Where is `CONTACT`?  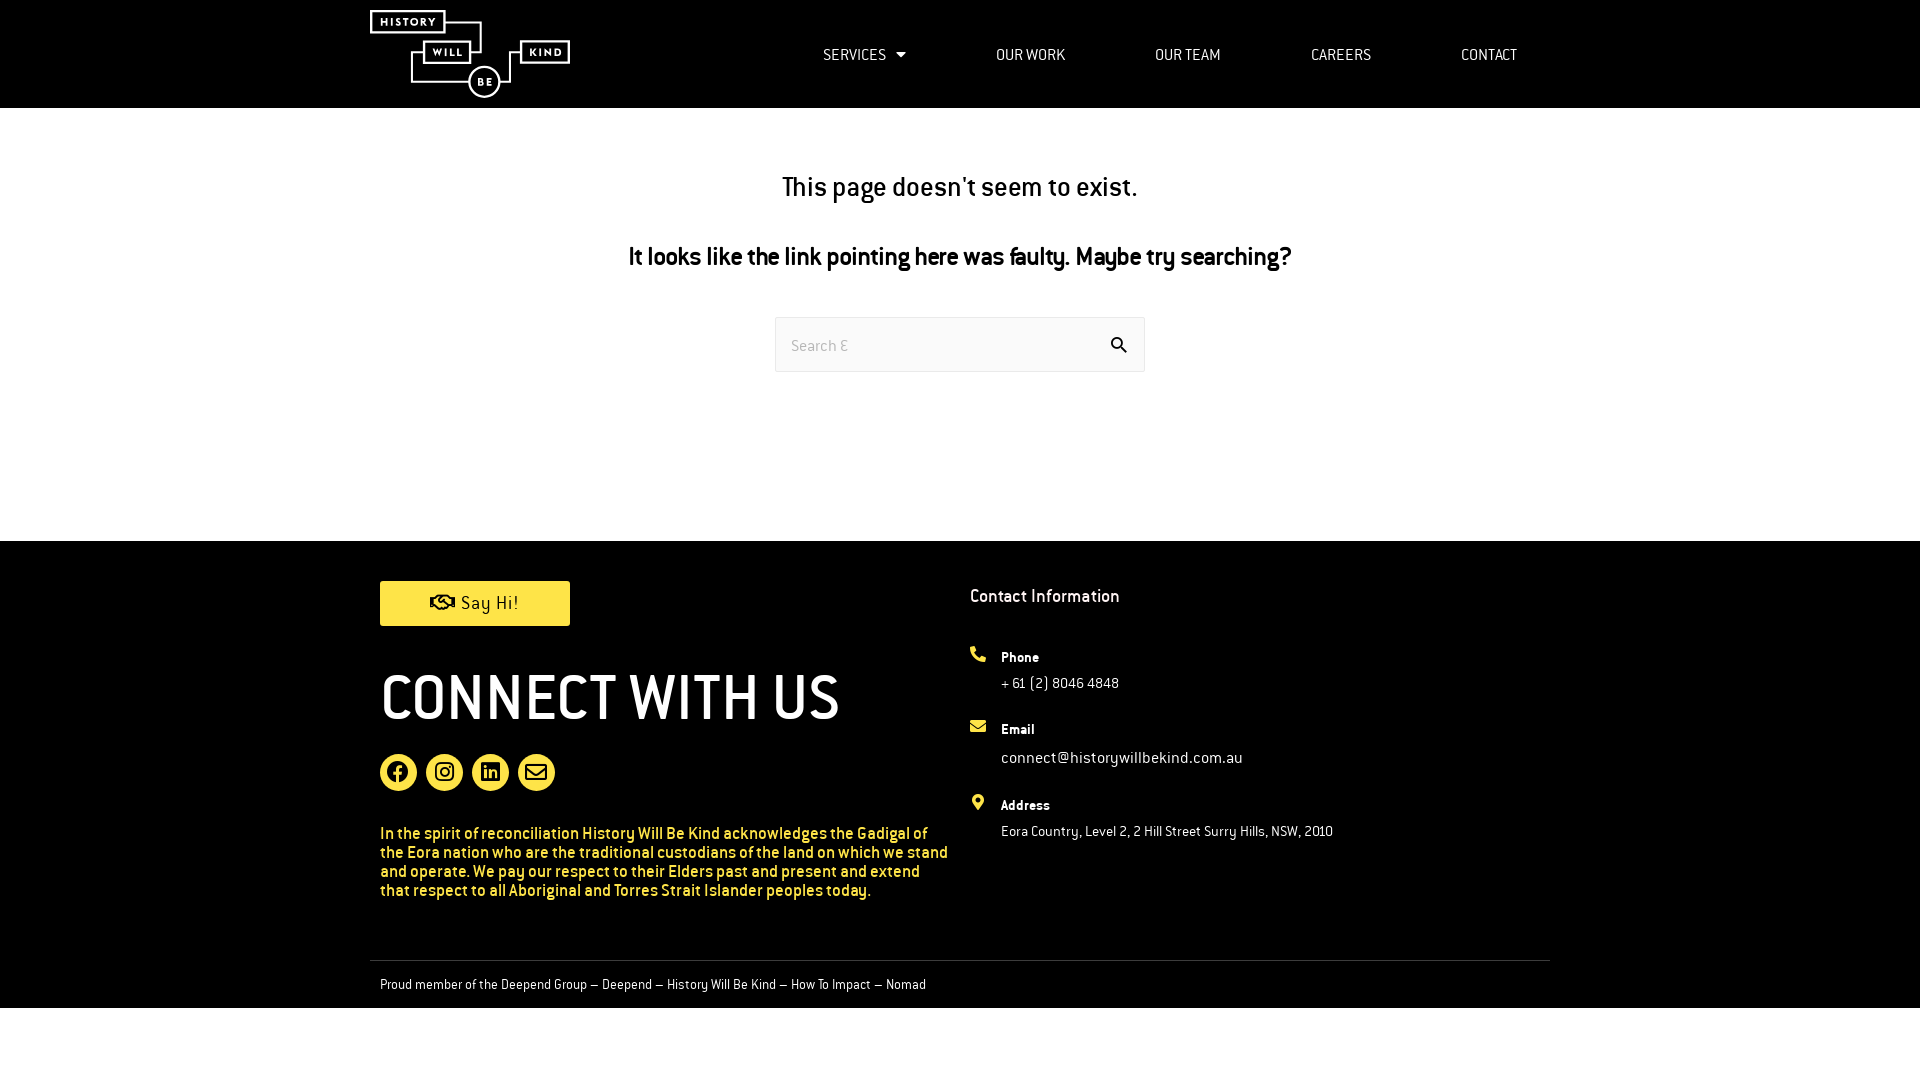 CONTACT is located at coordinates (1490, 54).